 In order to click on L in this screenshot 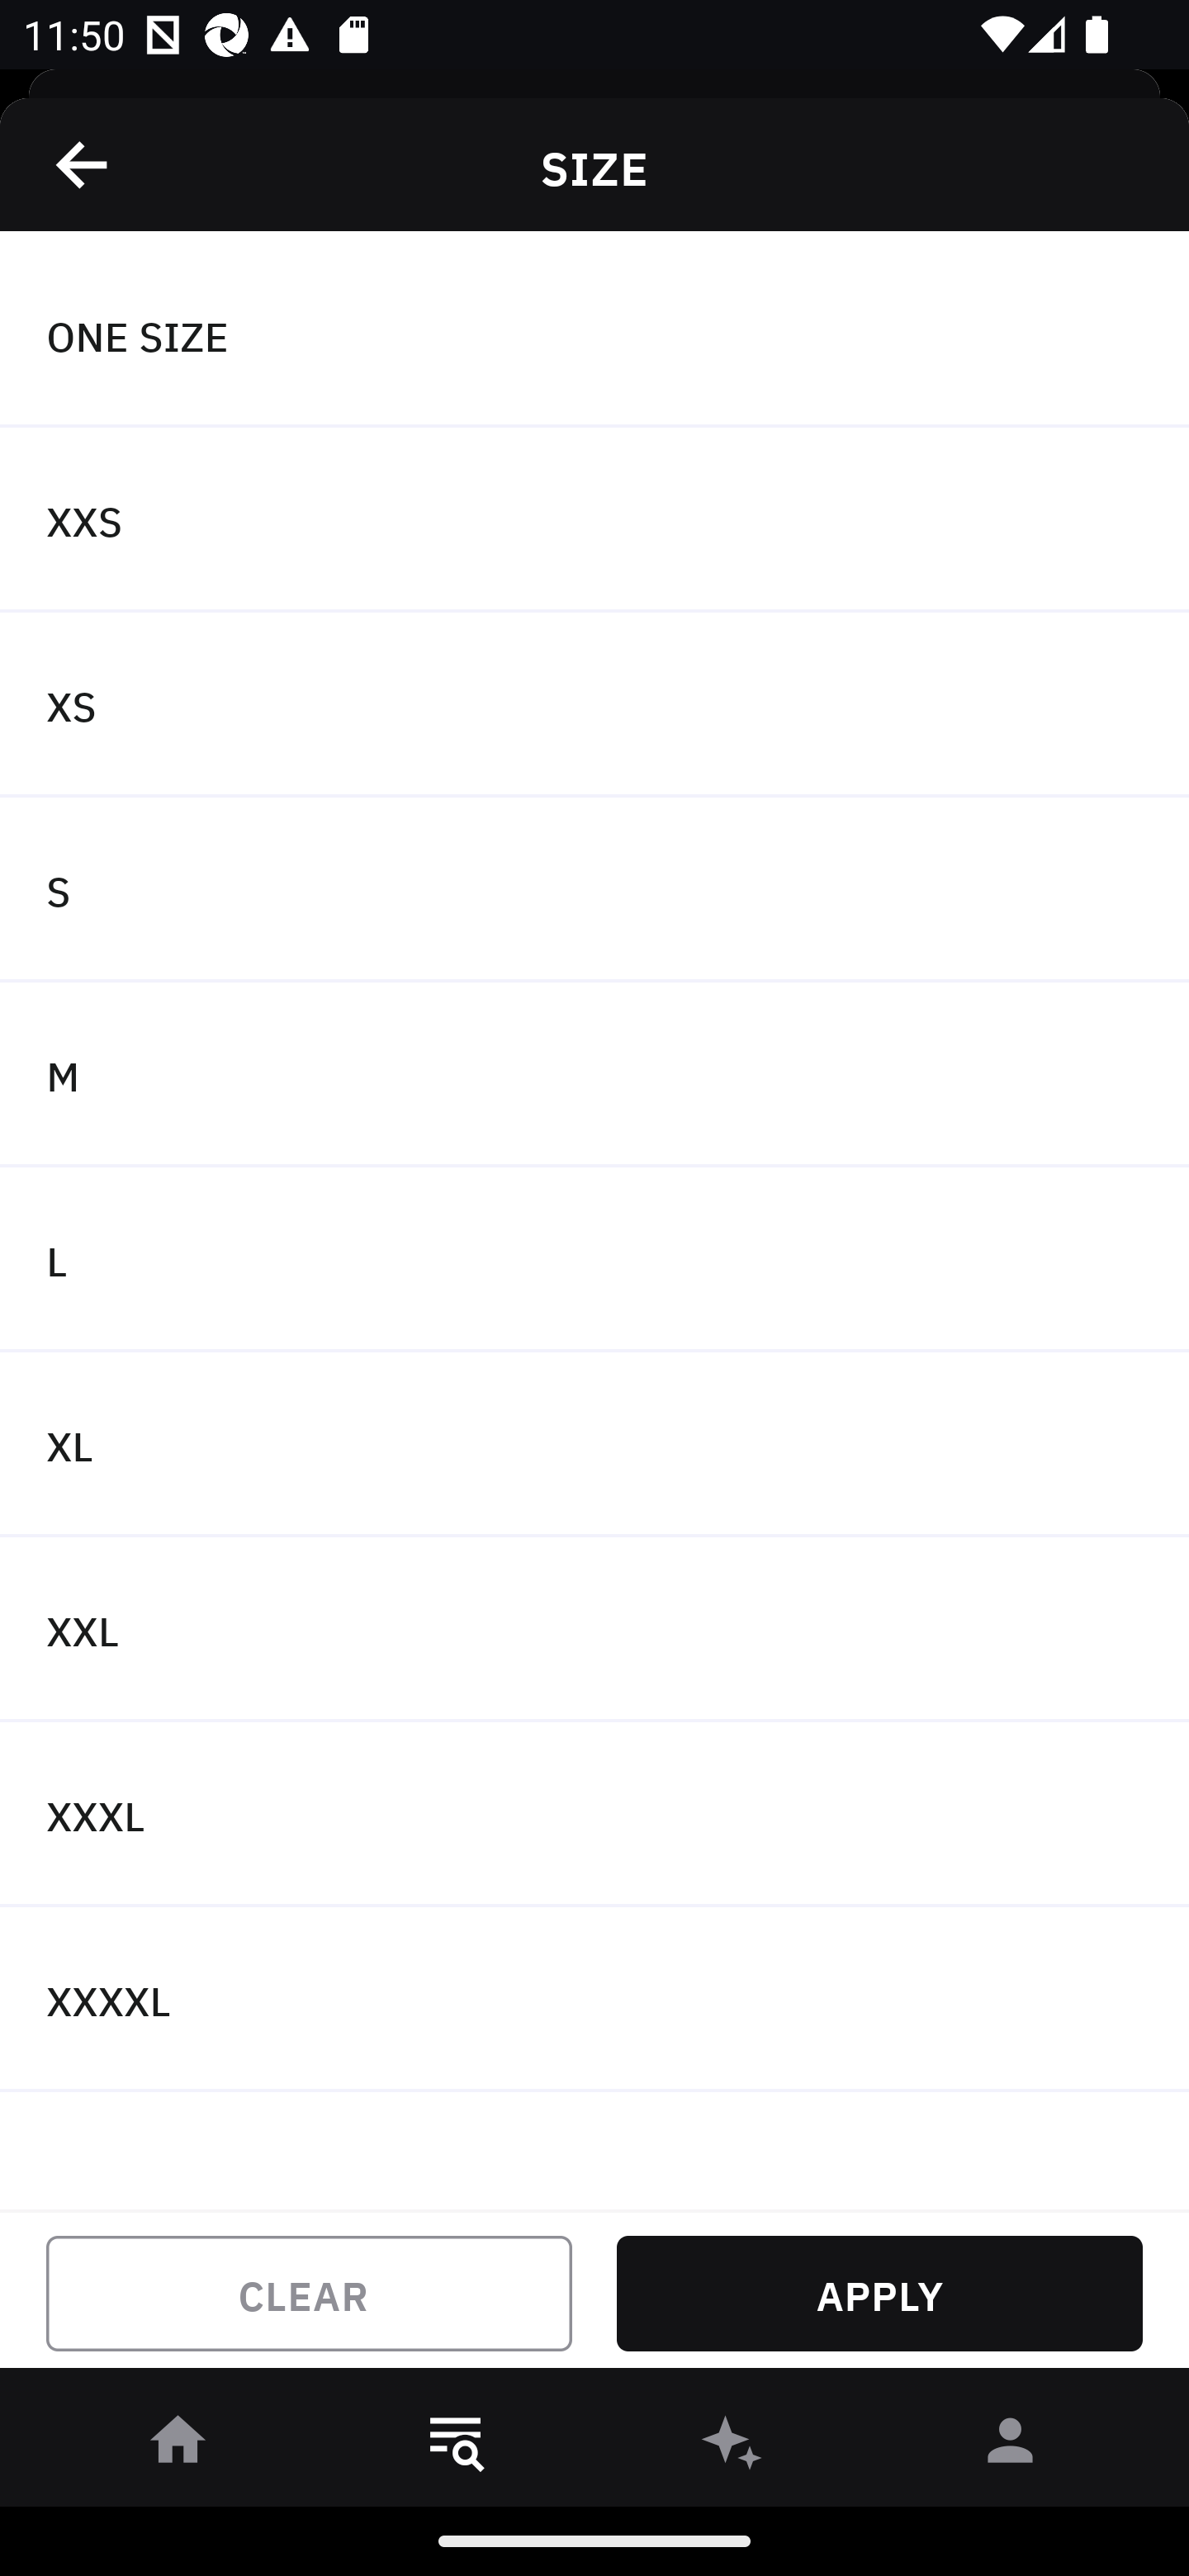, I will do `click(594, 1260)`.